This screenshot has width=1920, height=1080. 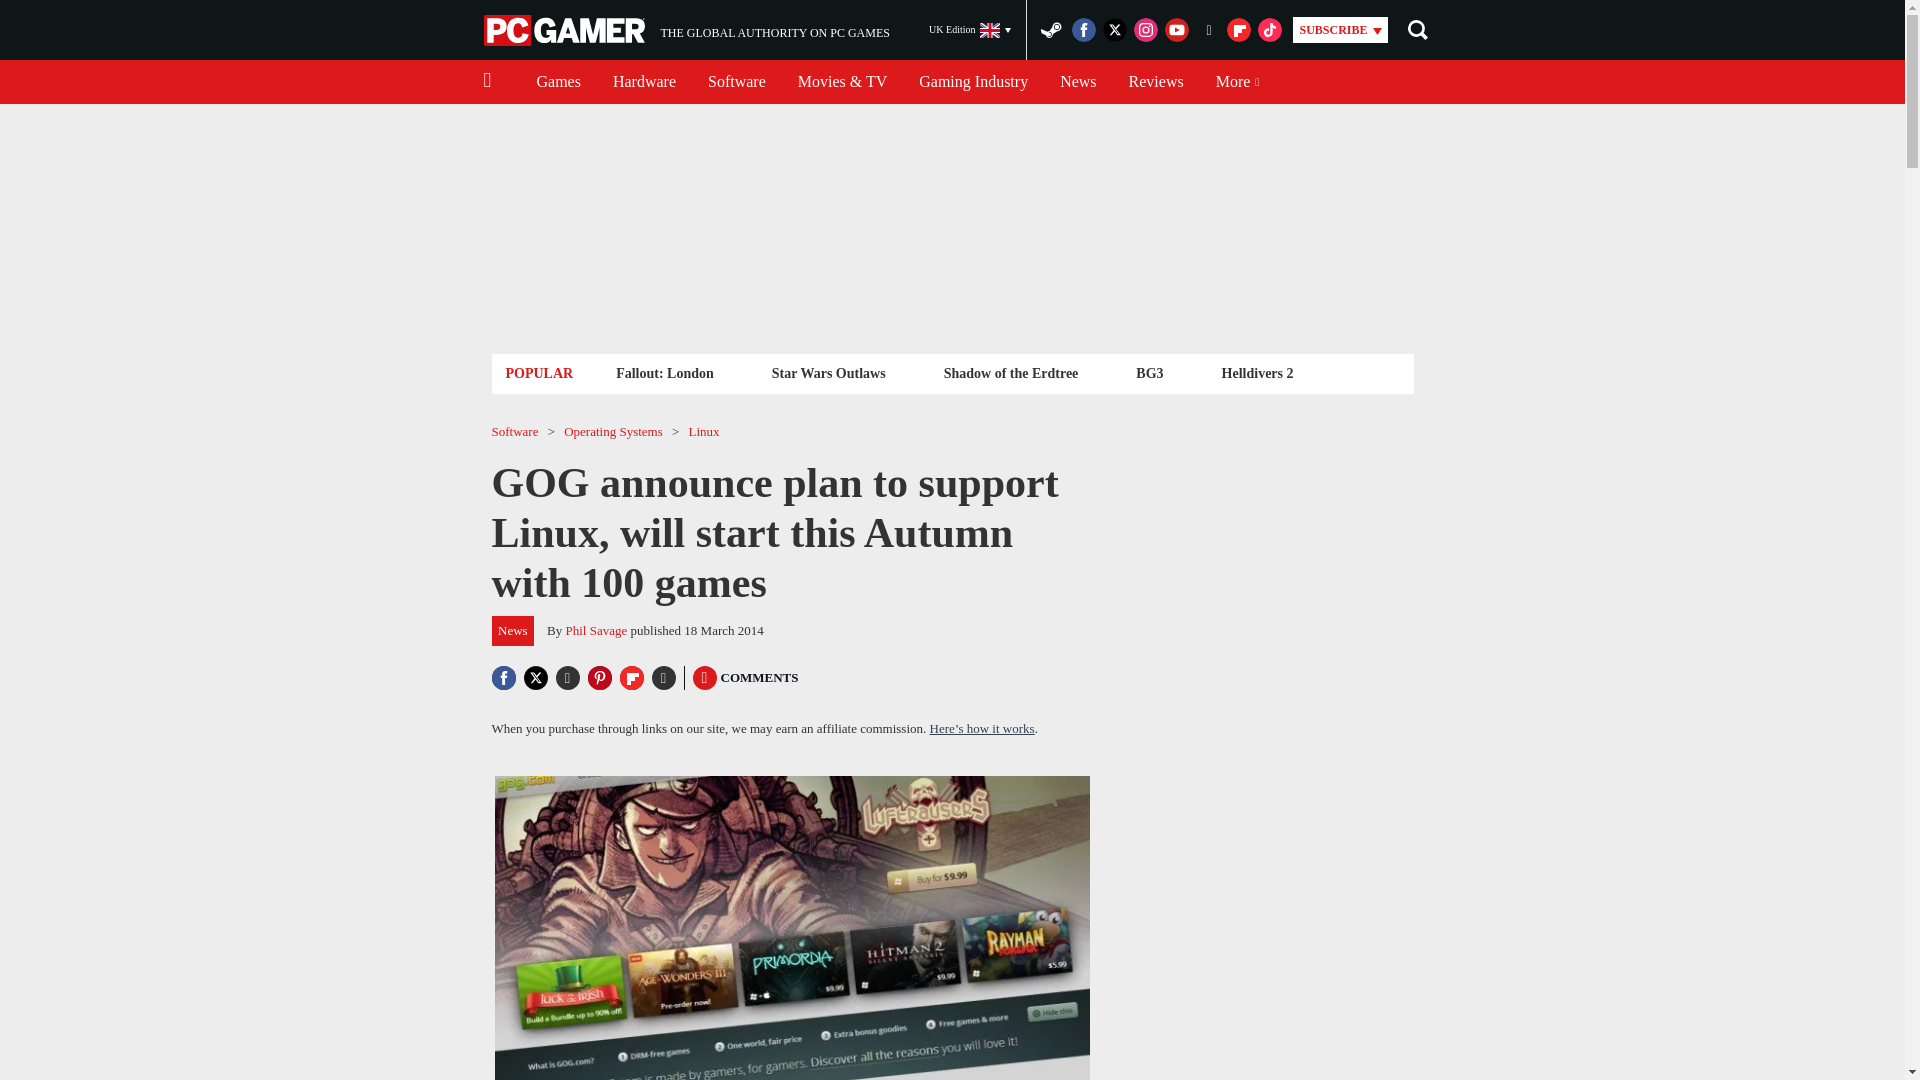 I want to click on Games, so click(x=558, y=82).